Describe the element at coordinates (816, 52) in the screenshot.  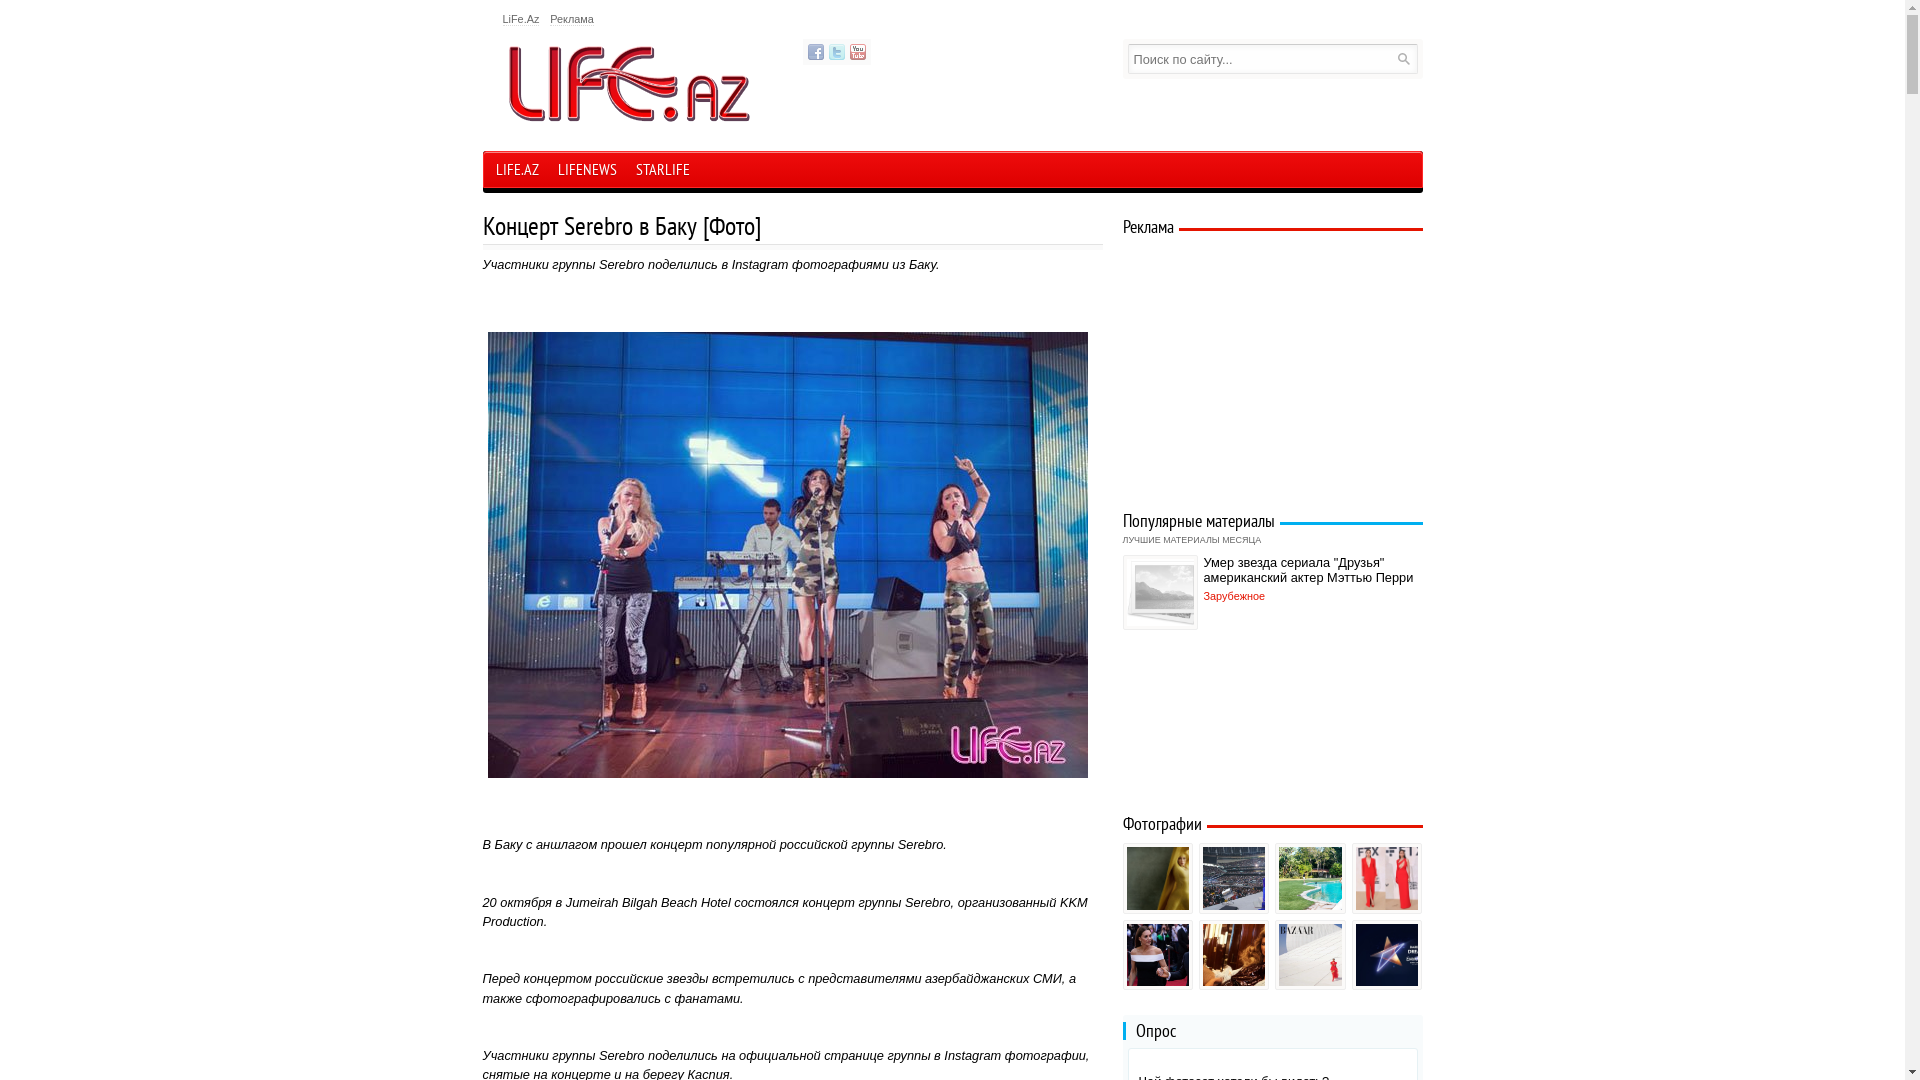
I see `Facebook` at that location.